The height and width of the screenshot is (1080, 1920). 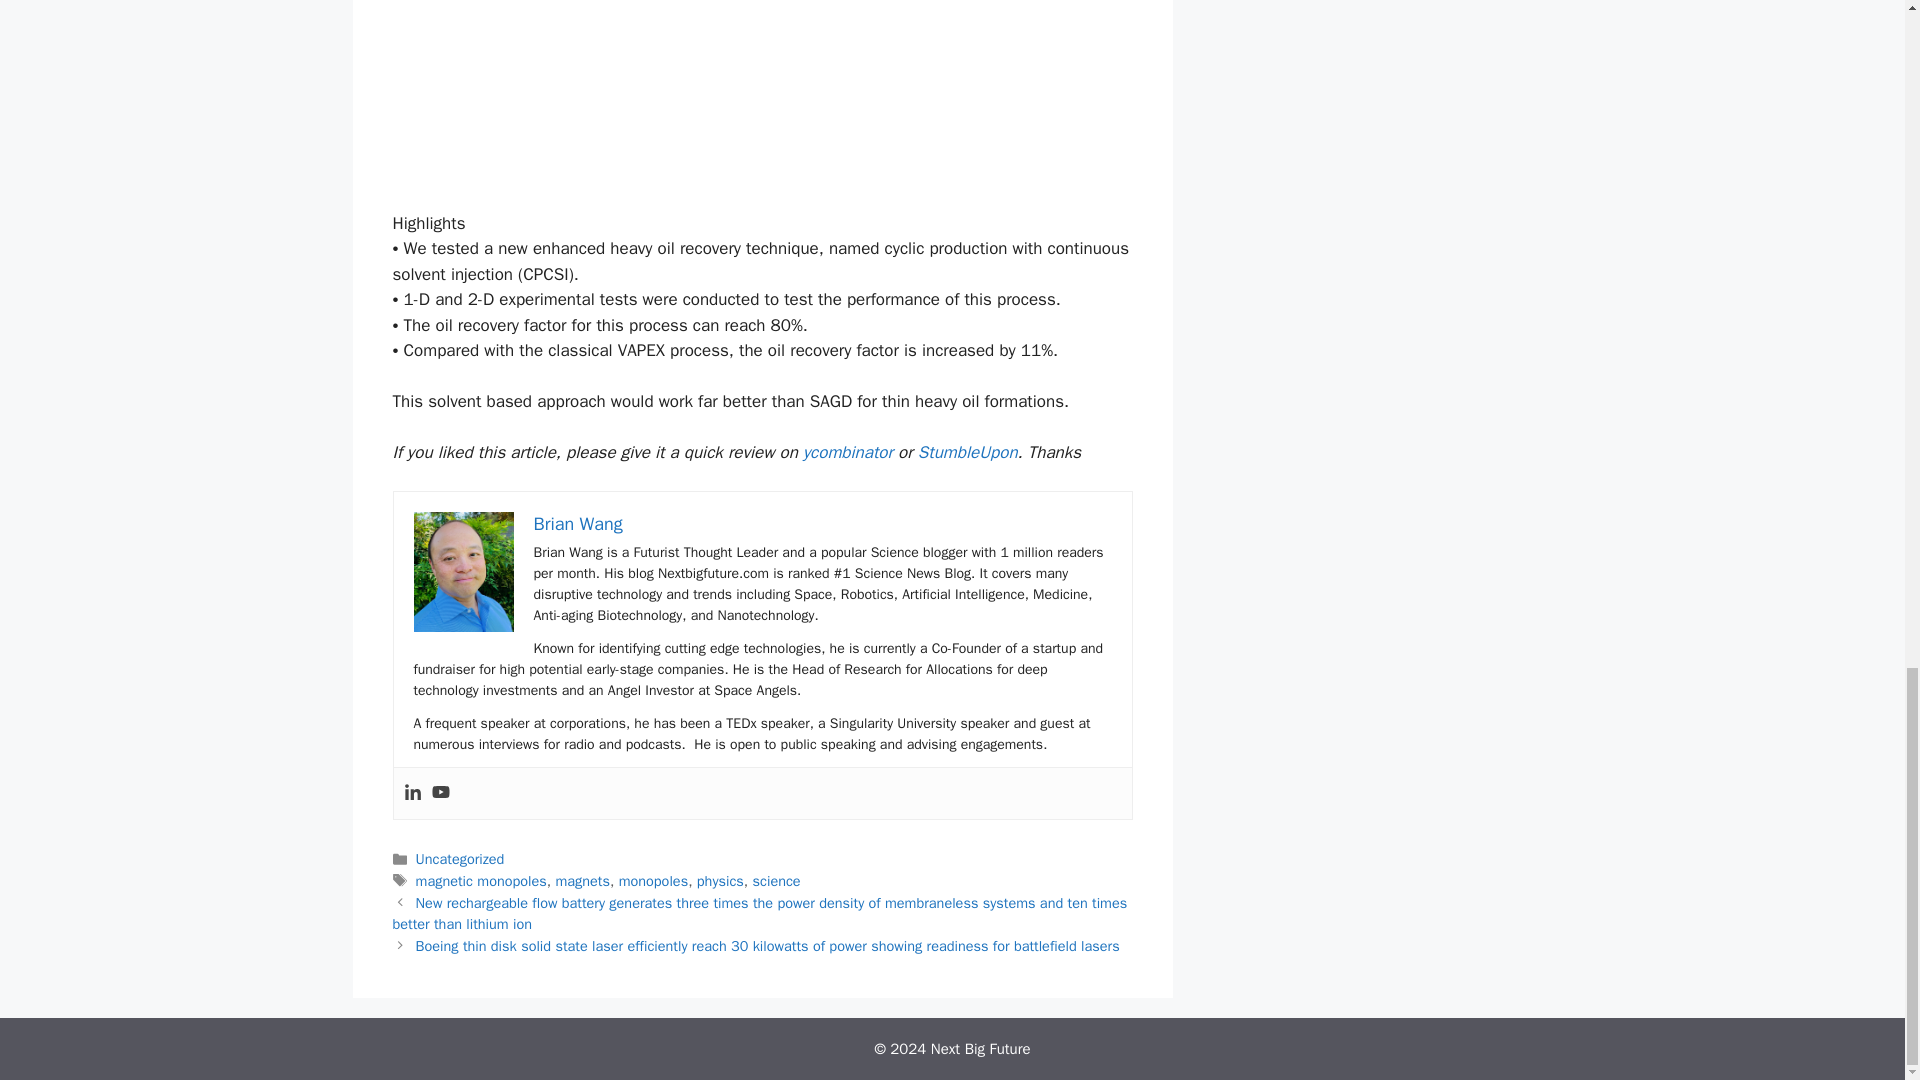 What do you see at coordinates (967, 452) in the screenshot?
I see `StumbleUpon` at bounding box center [967, 452].